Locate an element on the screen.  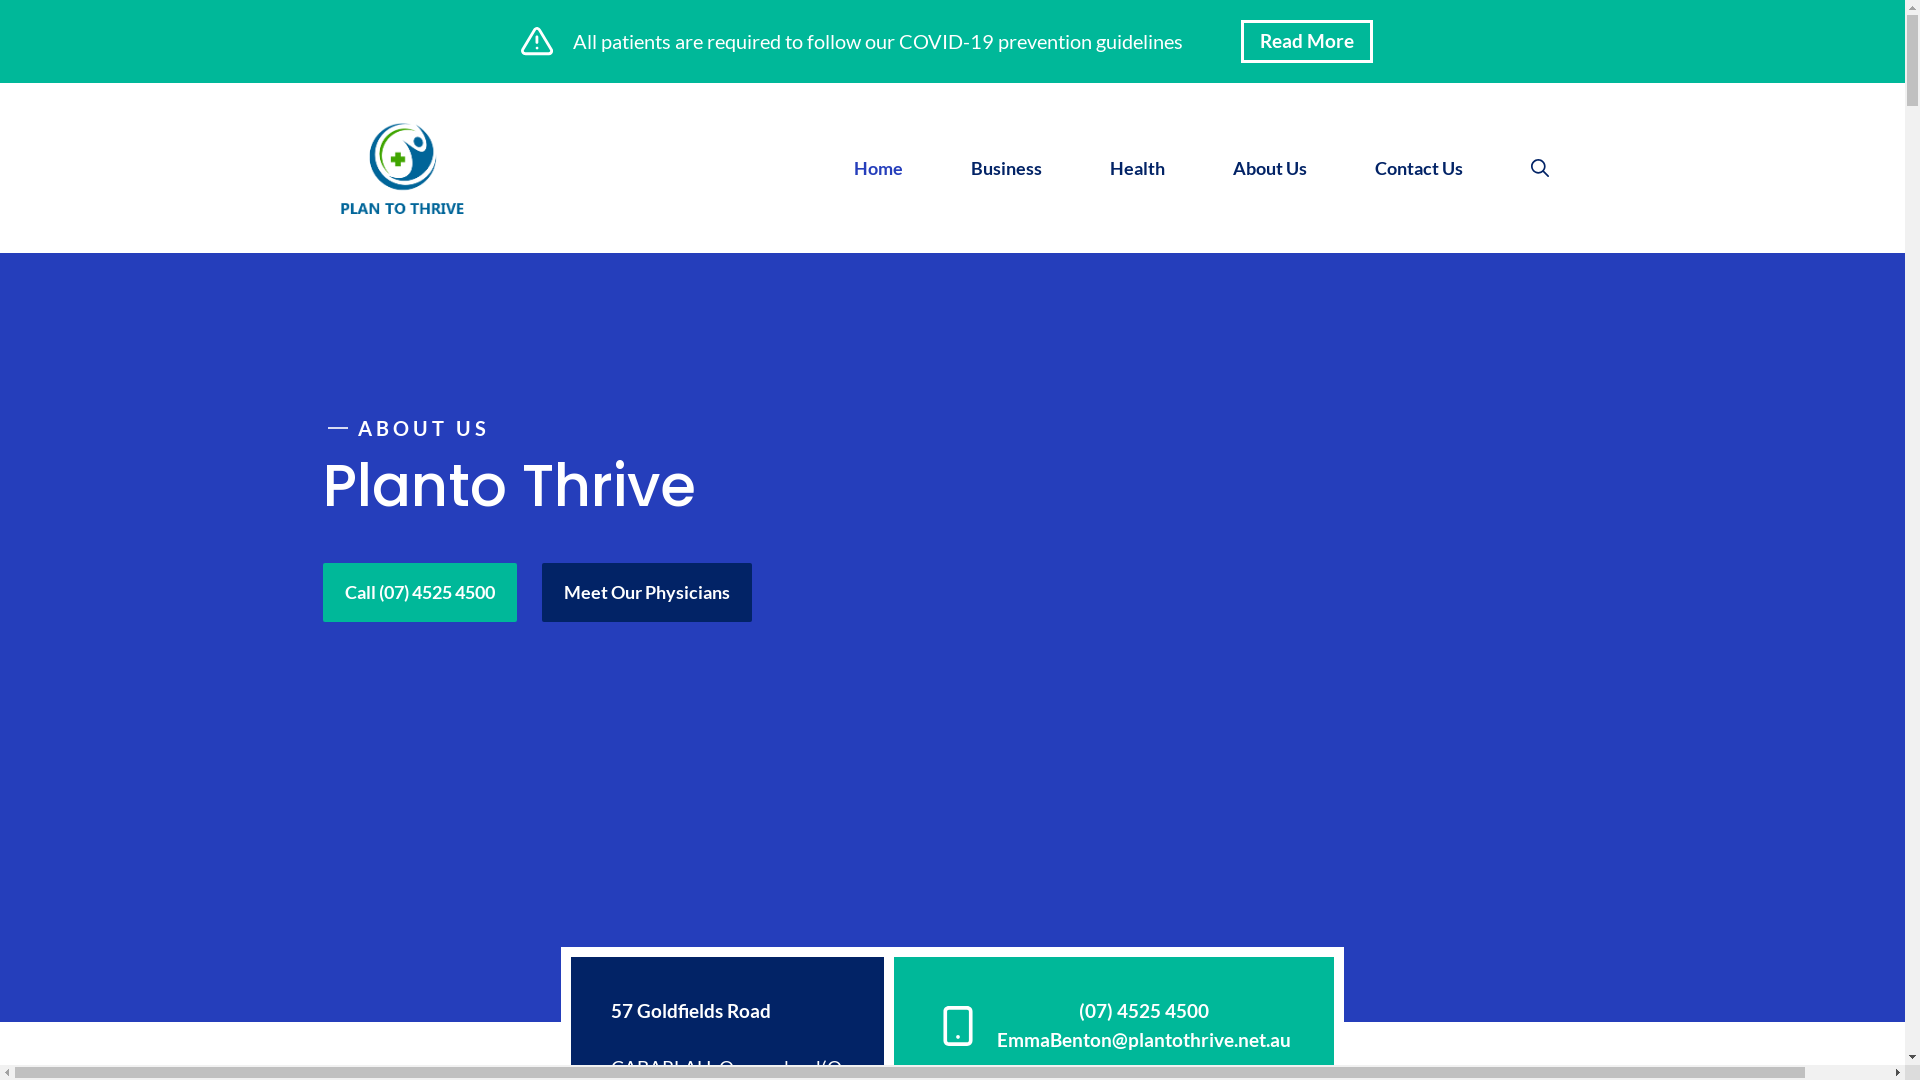
Contact Us is located at coordinates (1418, 168).